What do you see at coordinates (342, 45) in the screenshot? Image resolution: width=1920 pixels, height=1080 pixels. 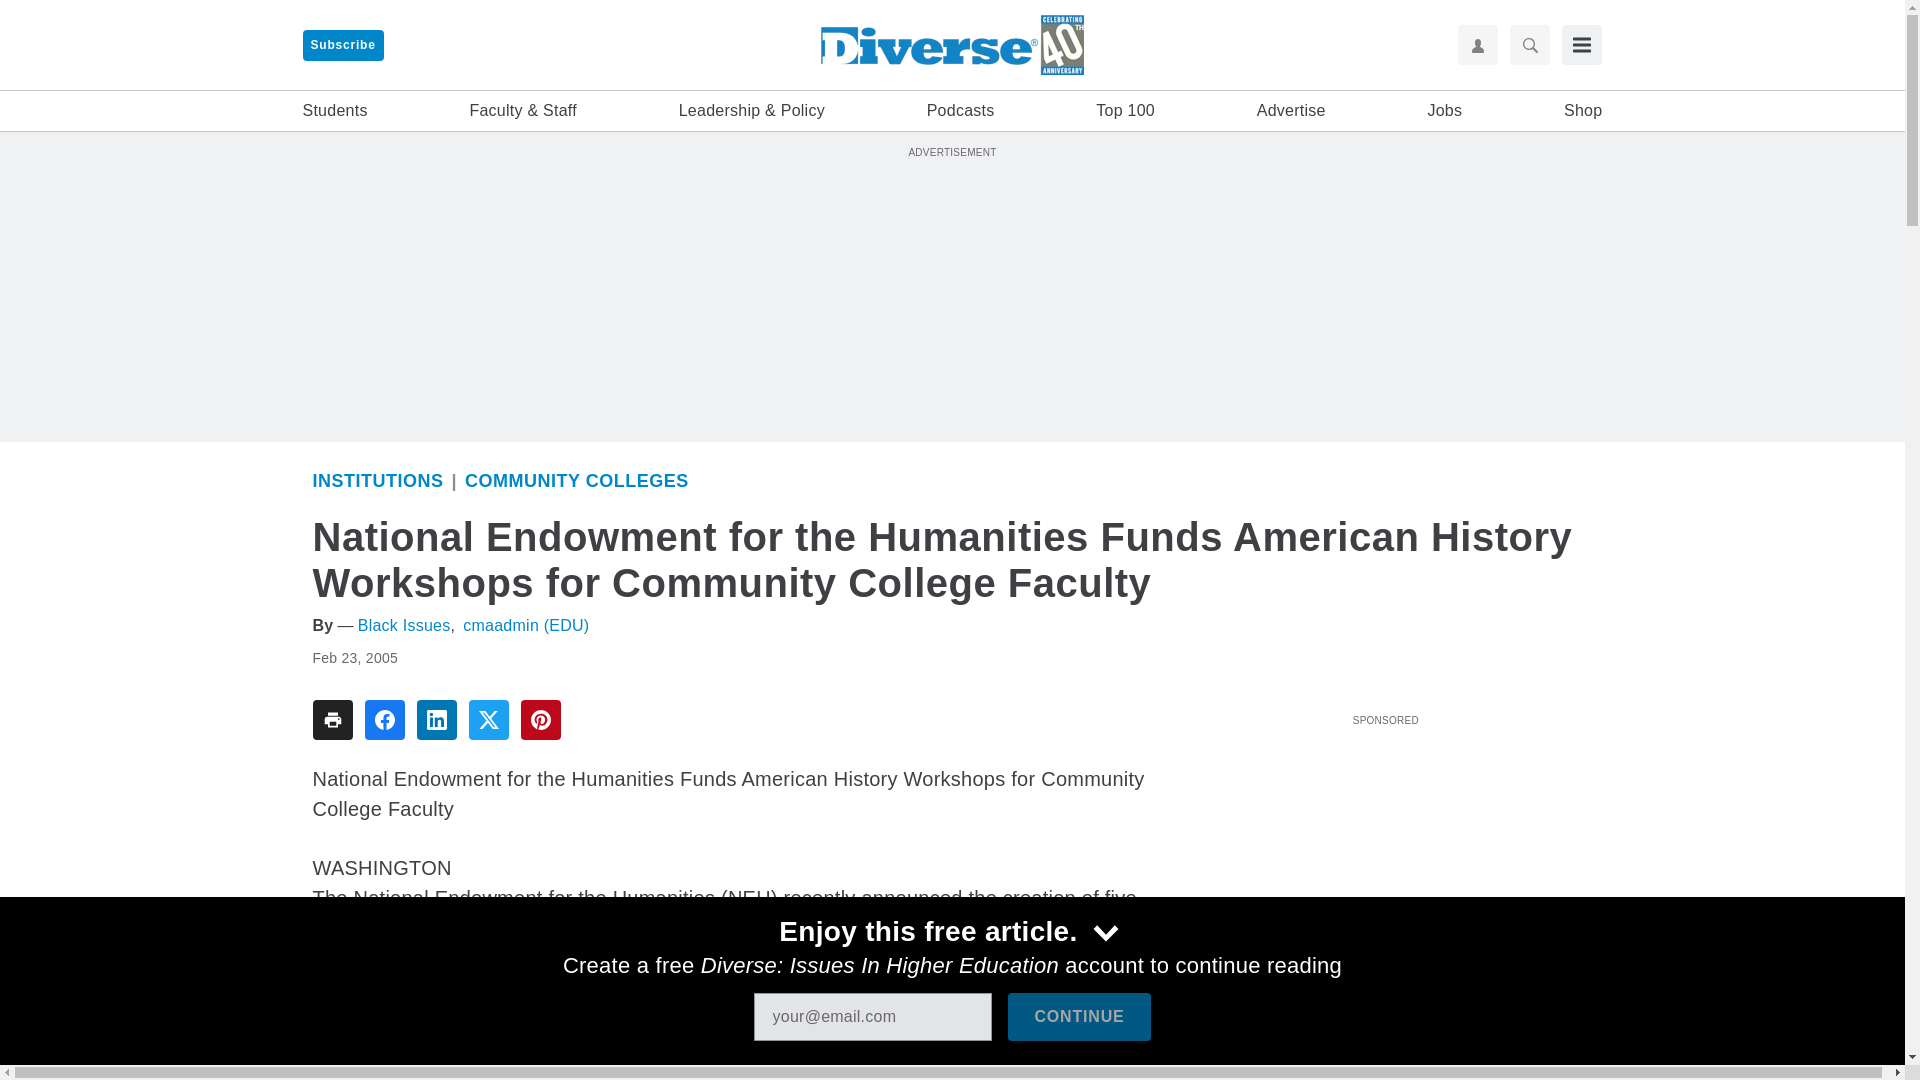 I see `Subscribe` at bounding box center [342, 45].